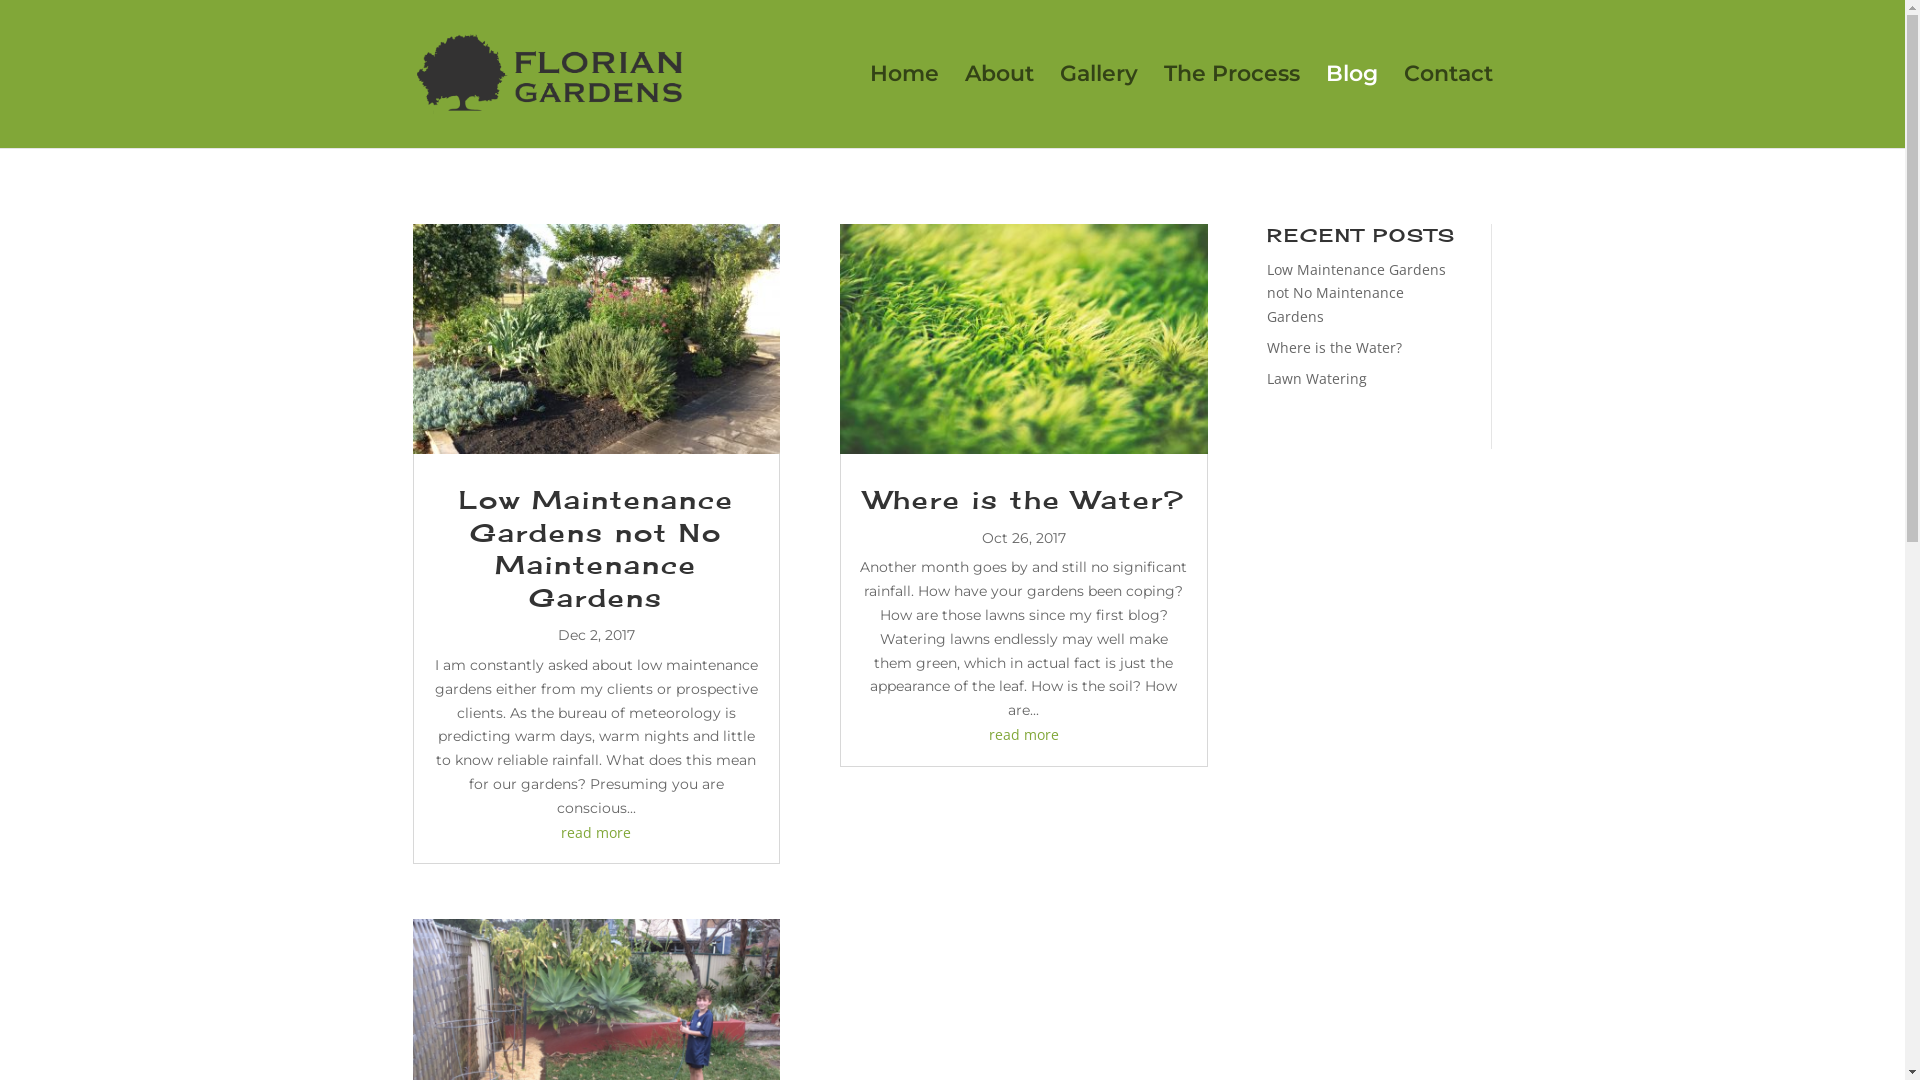 This screenshot has height=1080, width=1920. Describe the element at coordinates (1232, 108) in the screenshot. I see `The Process` at that location.